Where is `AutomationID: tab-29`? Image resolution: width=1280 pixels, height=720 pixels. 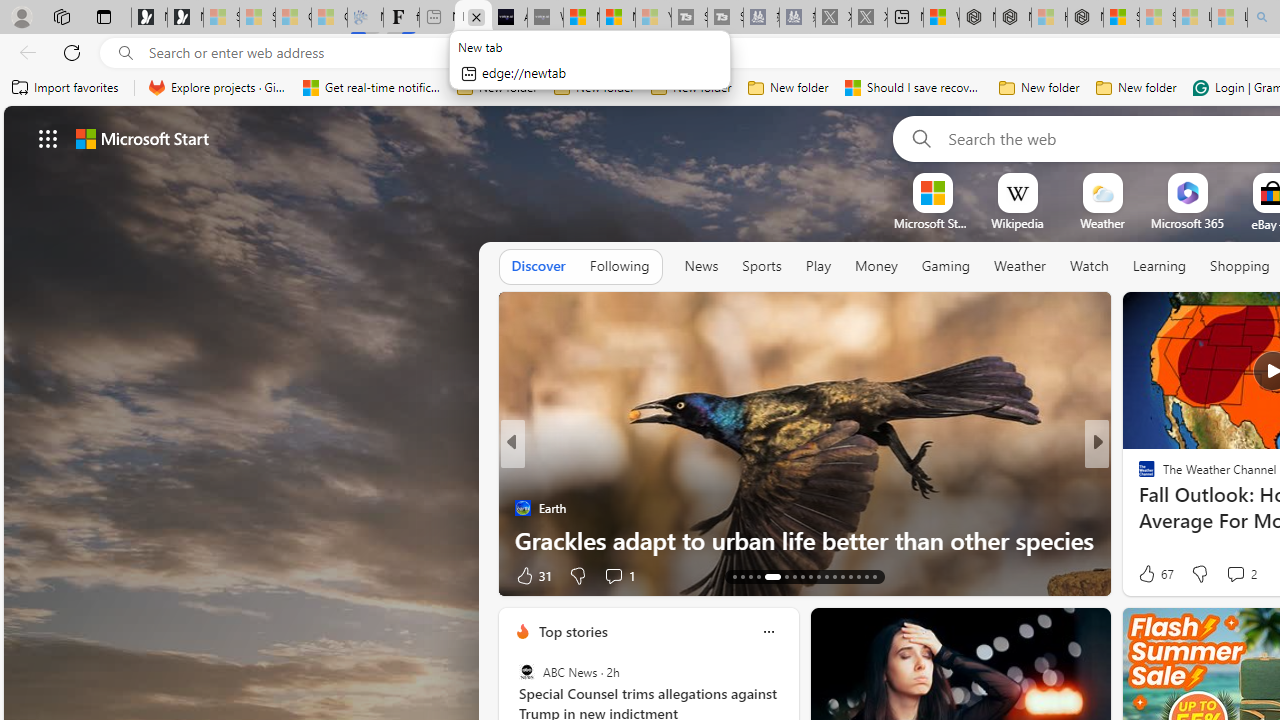 AutomationID: tab-29 is located at coordinates (842, 576).